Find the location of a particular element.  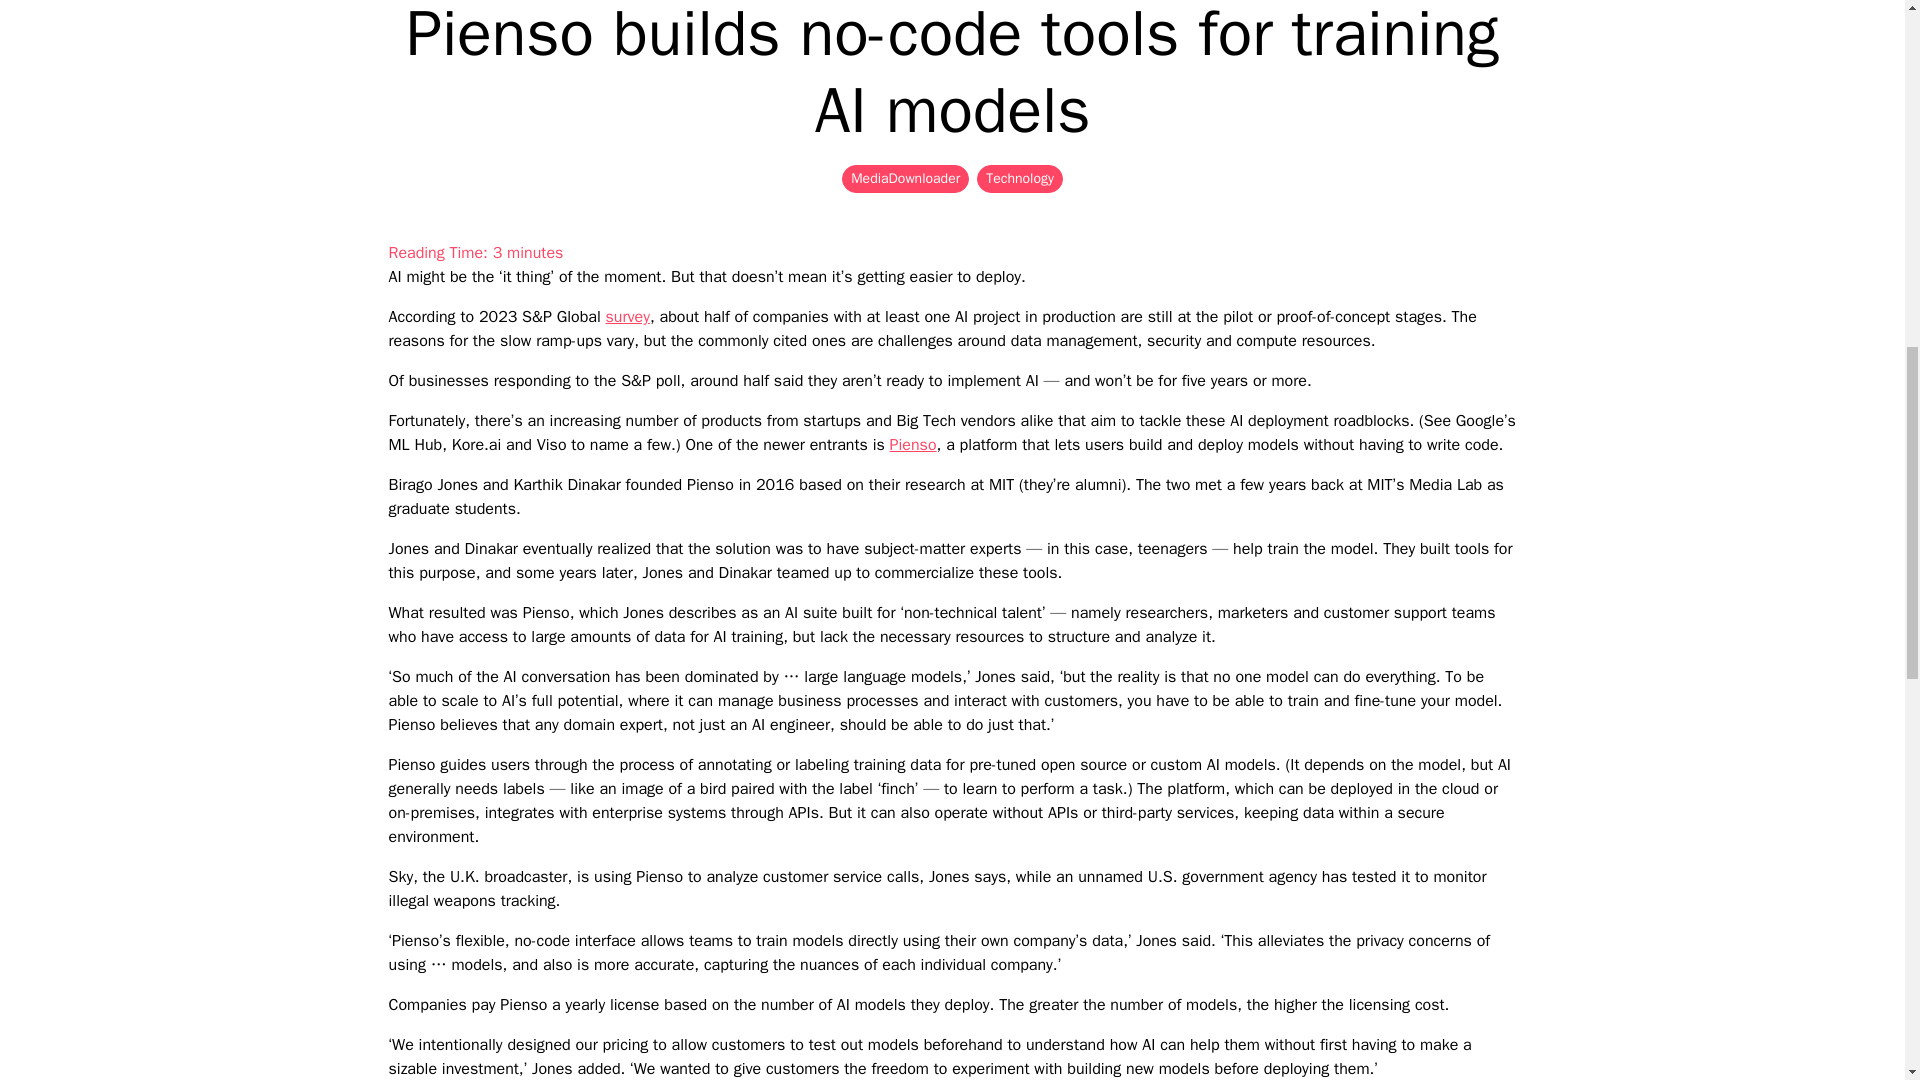

Pienso is located at coordinates (913, 444).